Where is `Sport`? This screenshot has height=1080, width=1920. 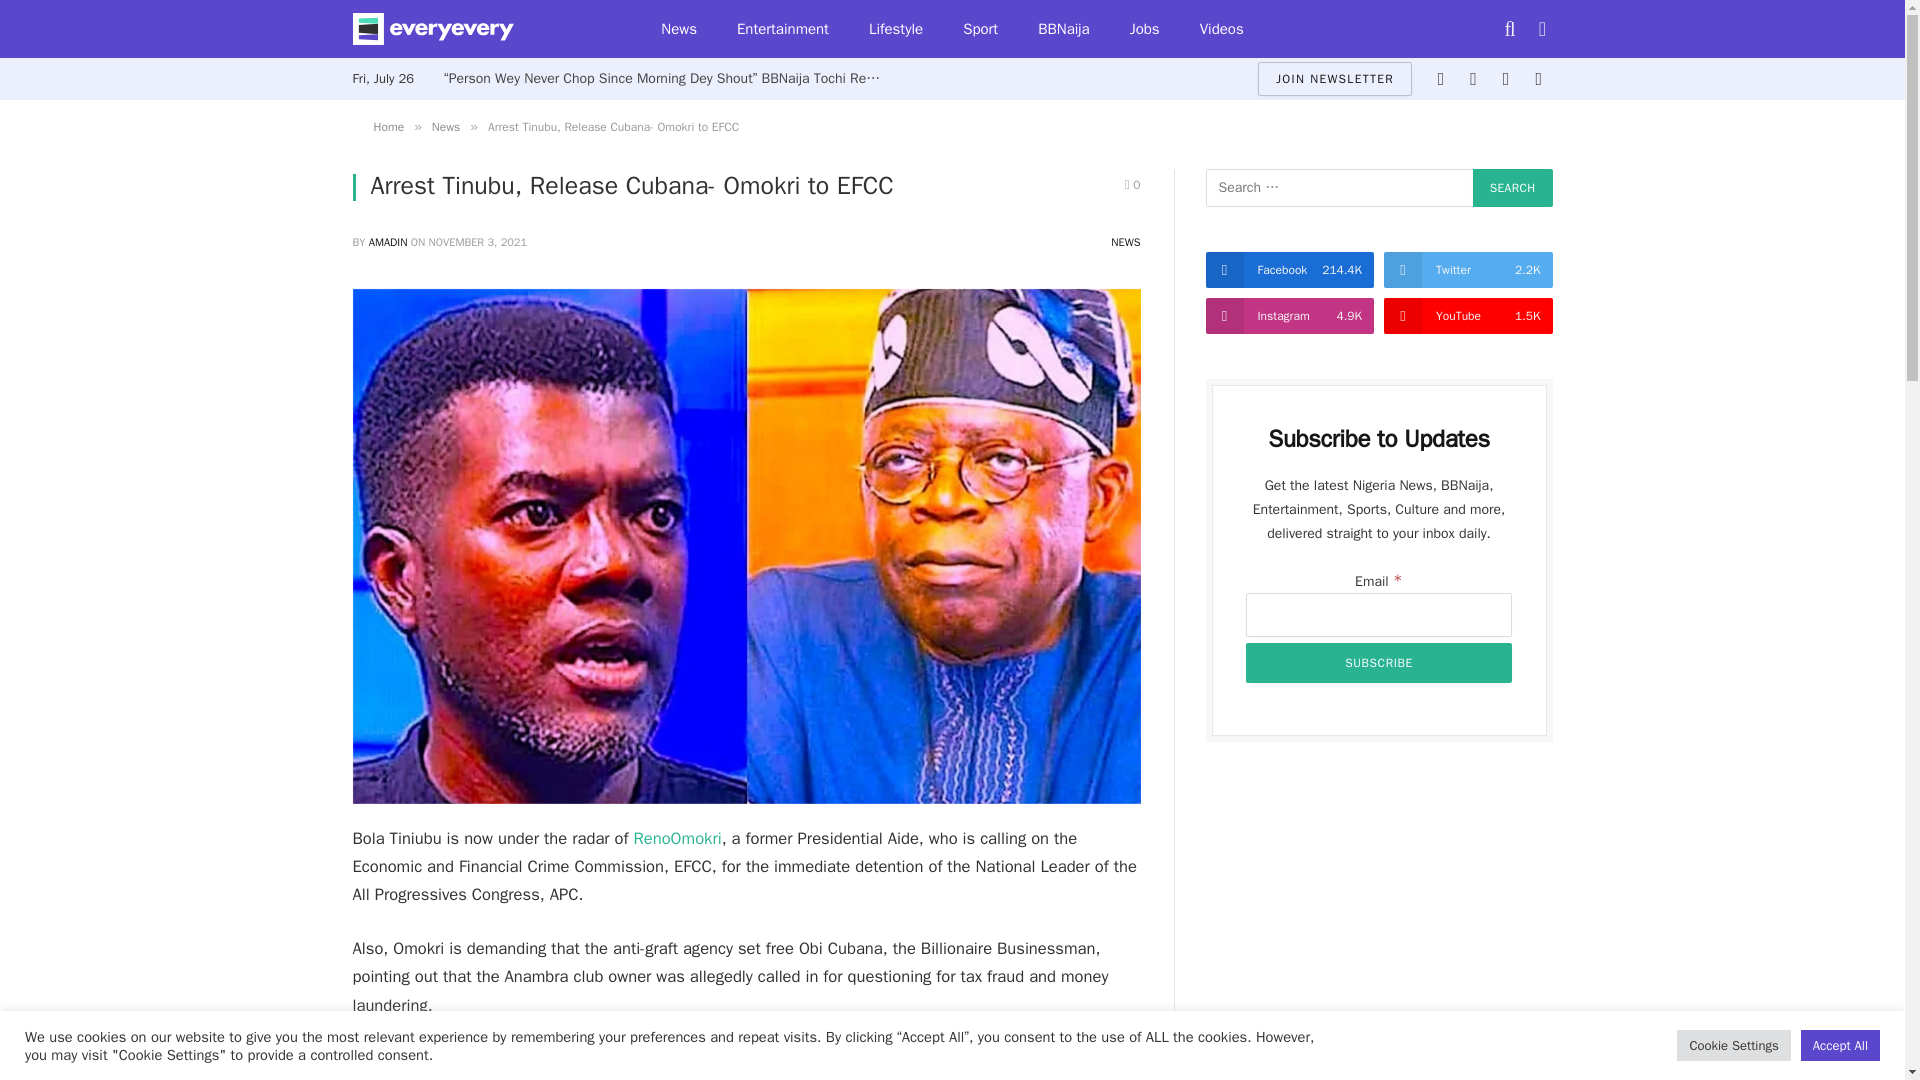
Sport is located at coordinates (980, 29).